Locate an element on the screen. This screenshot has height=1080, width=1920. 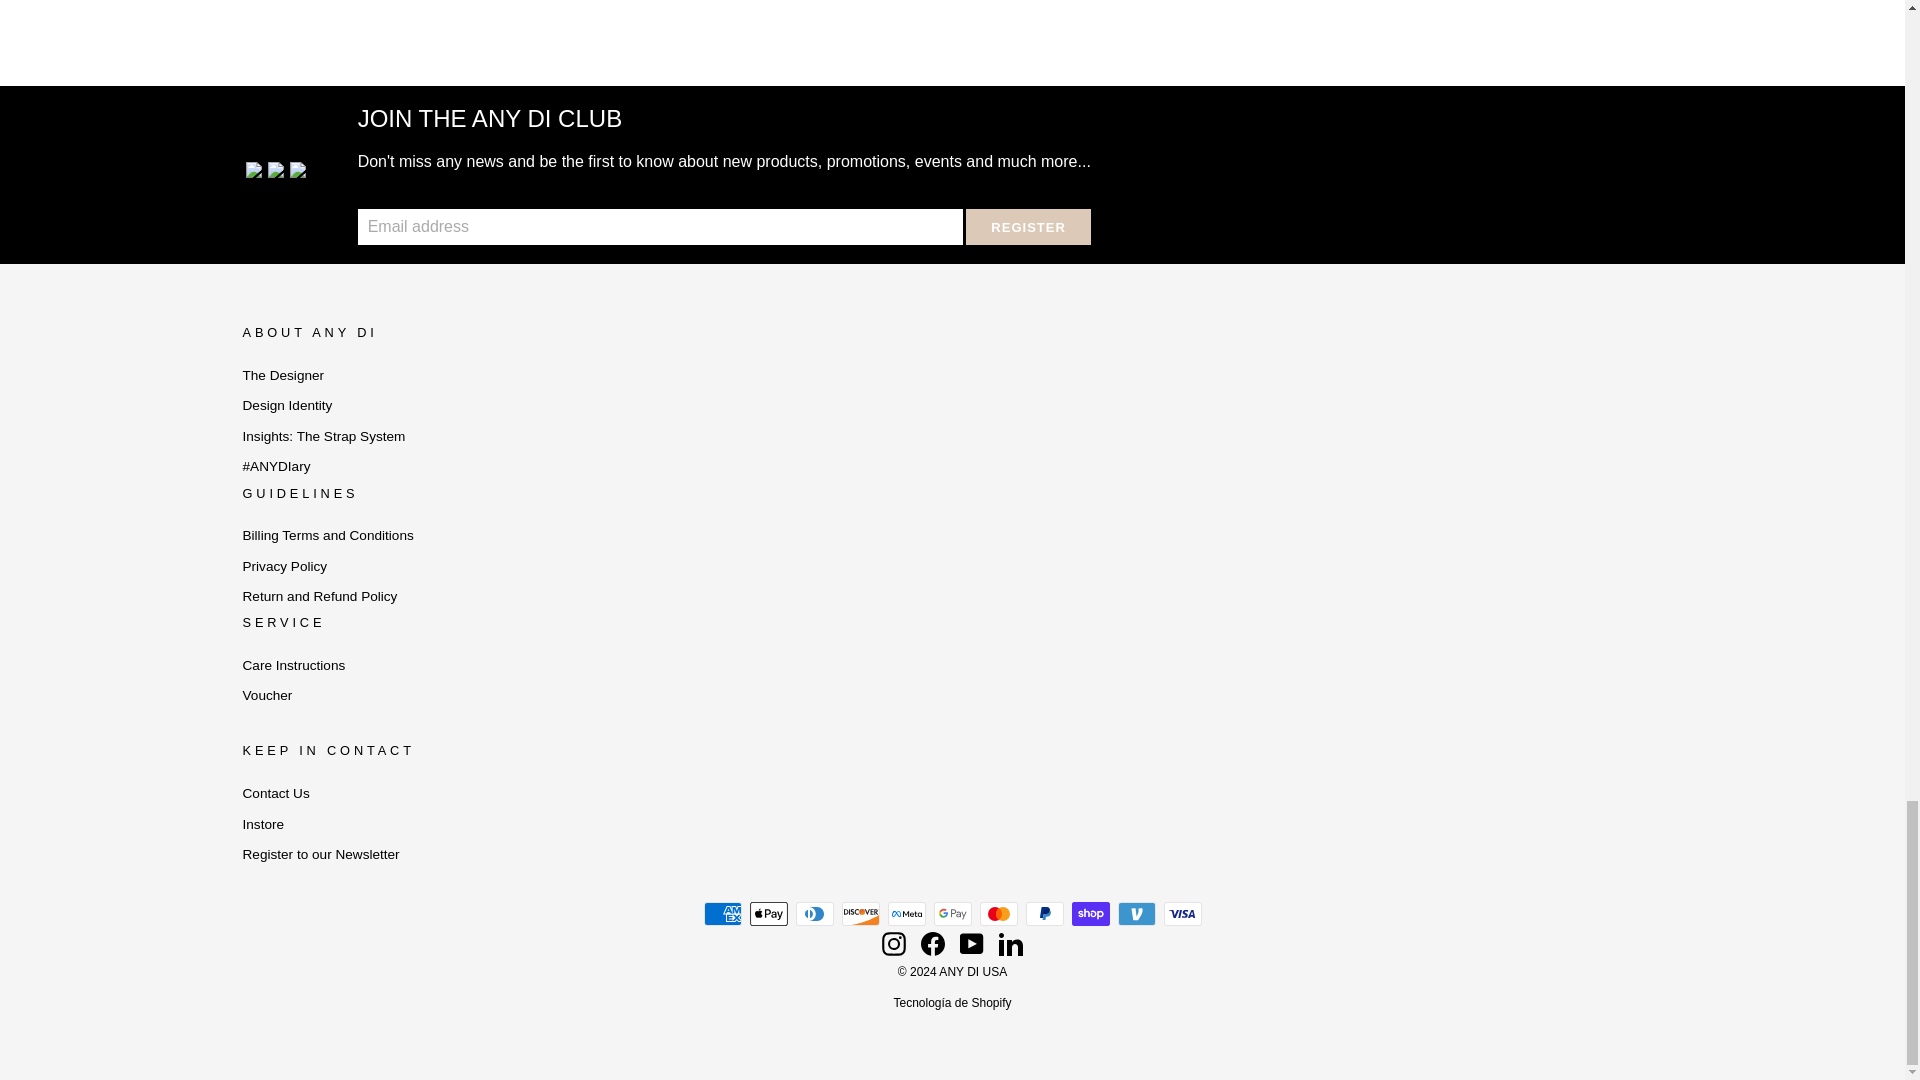
ANY DI USA en Facebook is located at coordinates (932, 944).